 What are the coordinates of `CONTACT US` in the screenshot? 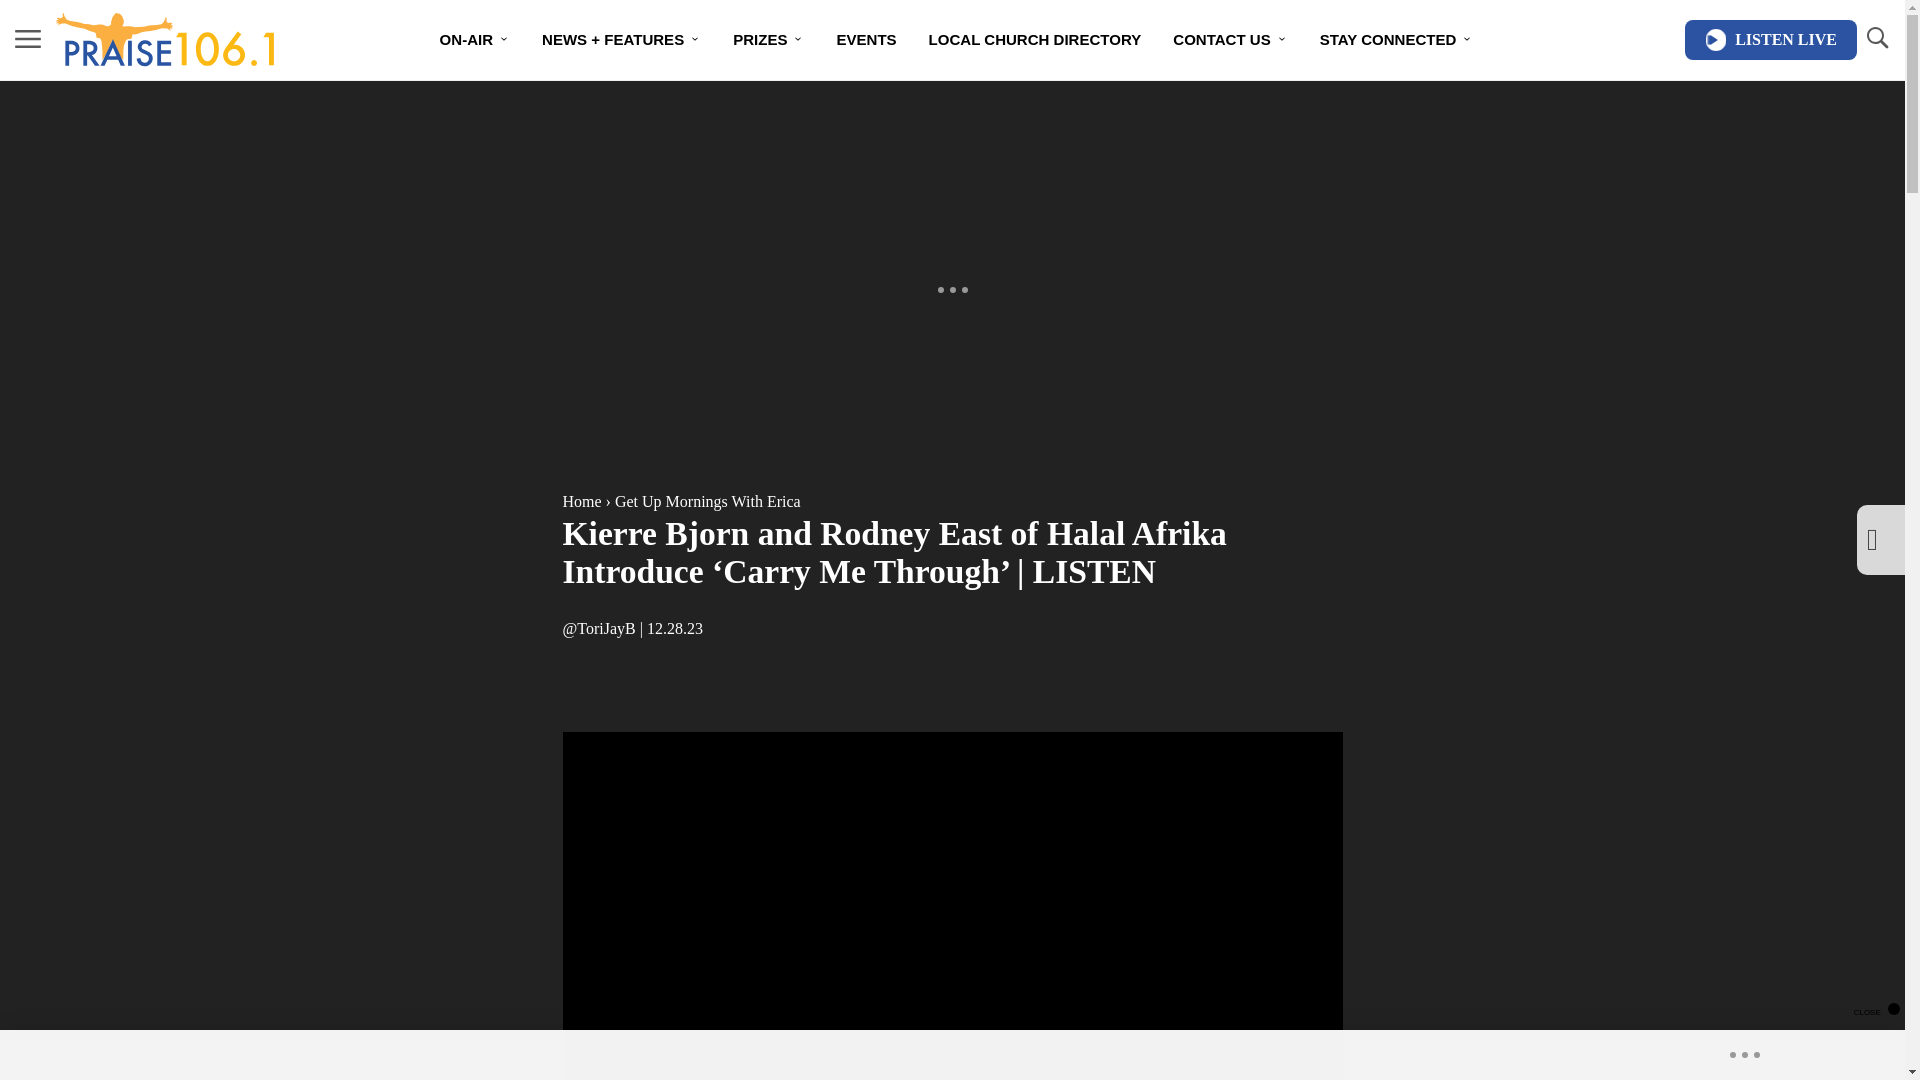 It's located at (1230, 40).